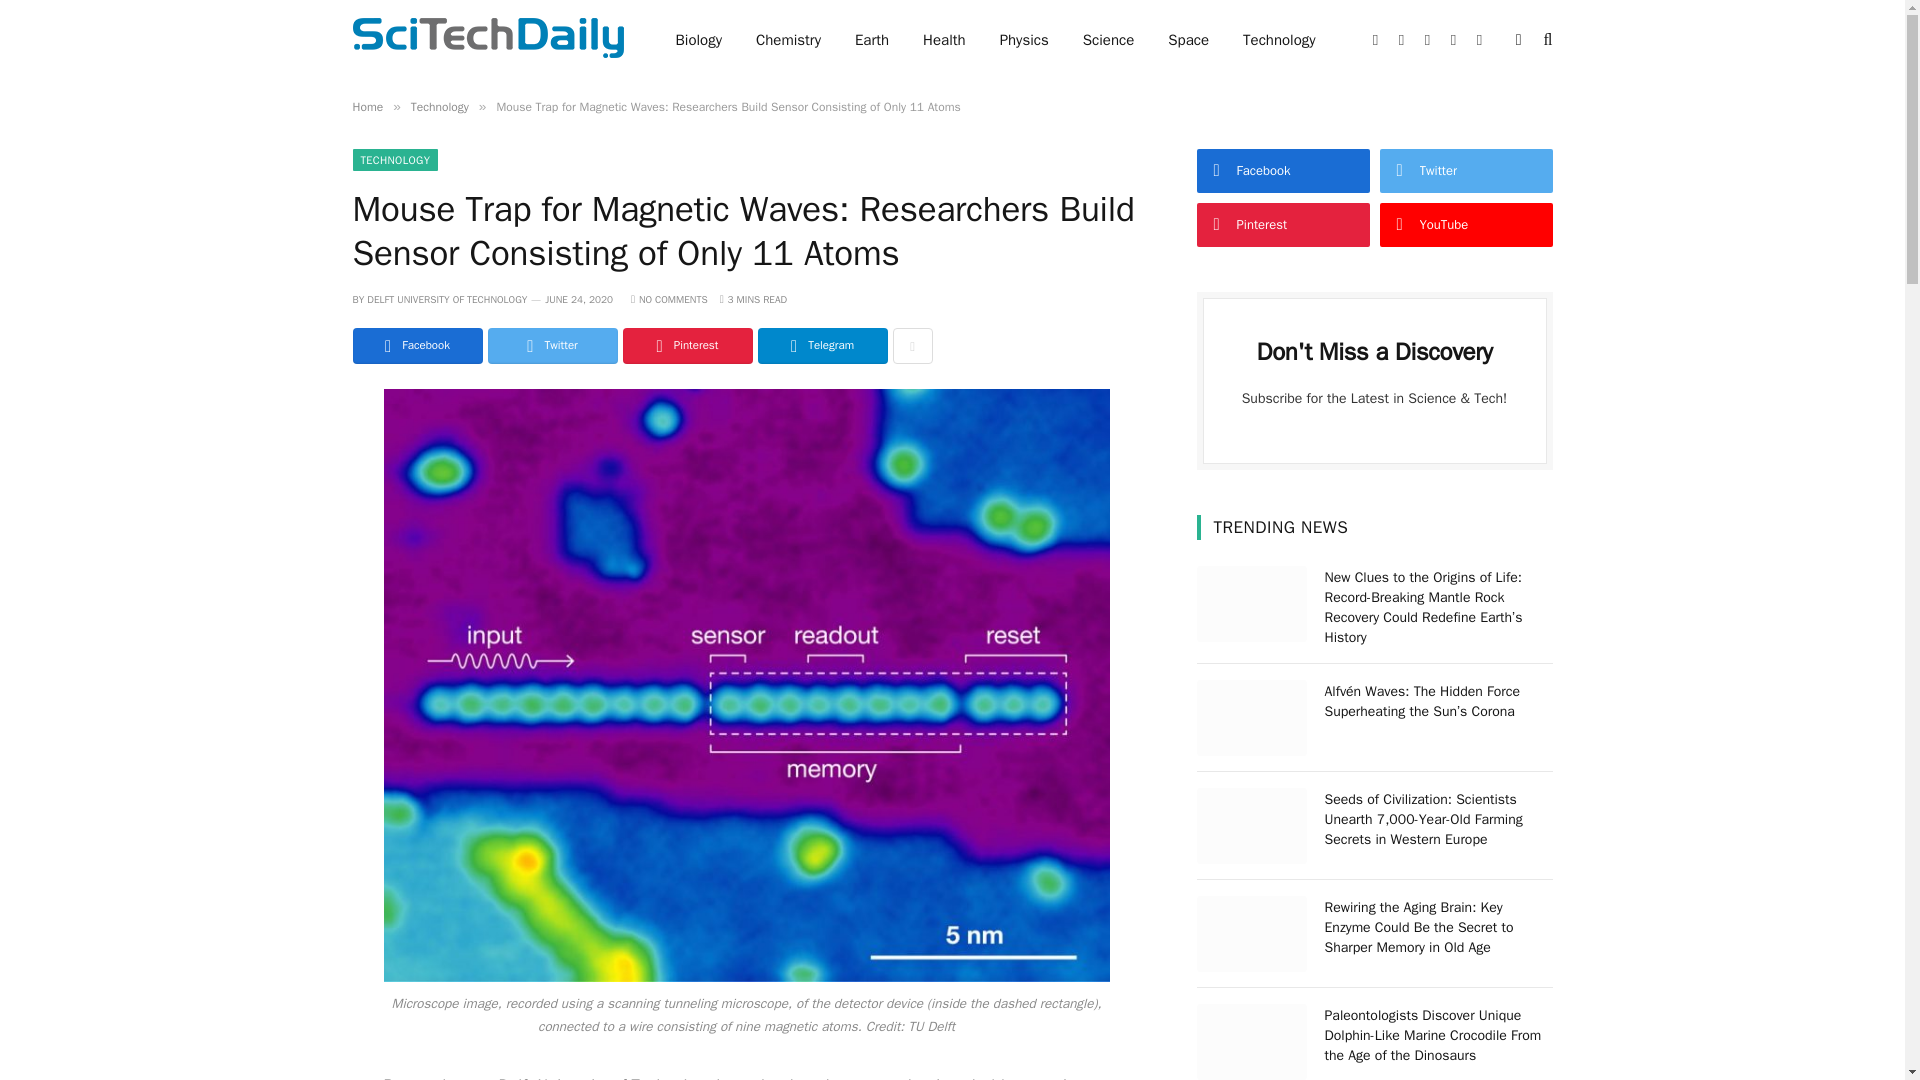 The height and width of the screenshot is (1080, 1920). What do you see at coordinates (1024, 40) in the screenshot?
I see `Physics` at bounding box center [1024, 40].